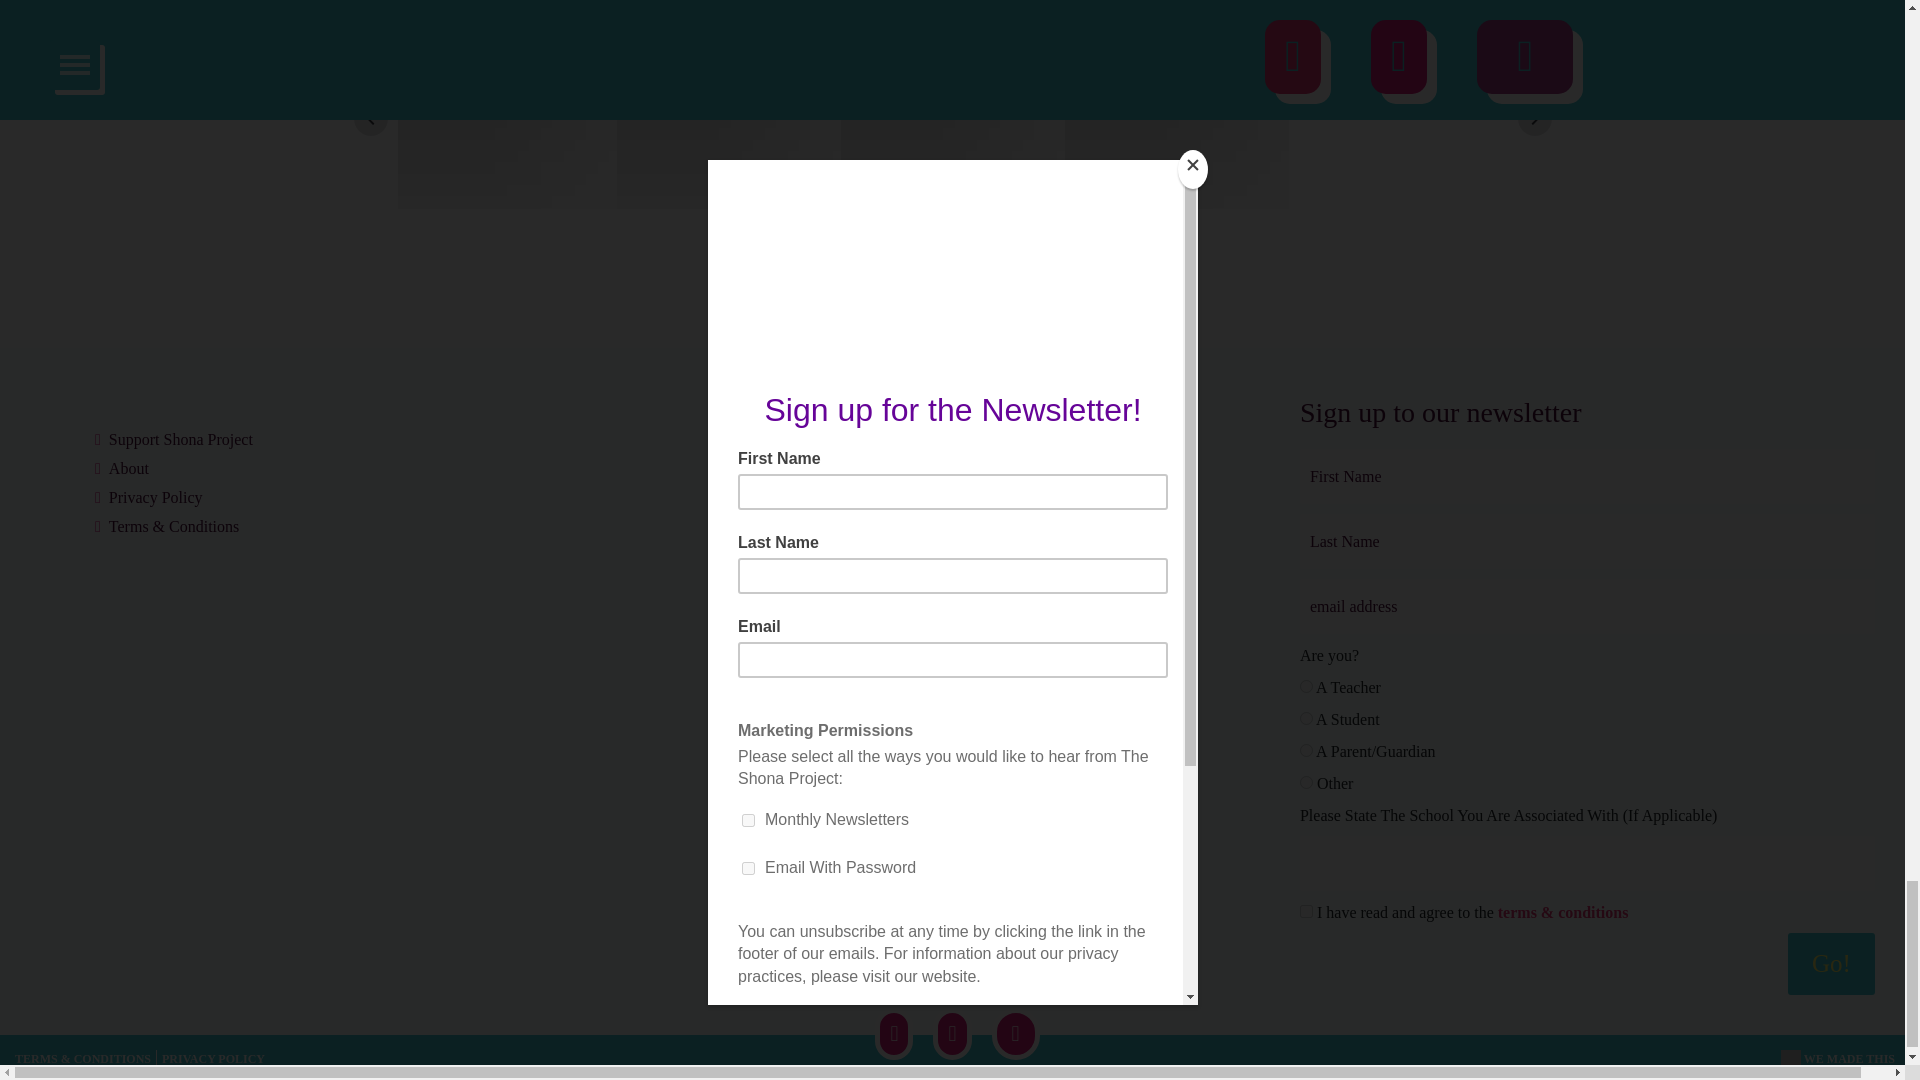 The width and height of the screenshot is (1920, 1080). I want to click on A Teacher, so click(1306, 686).